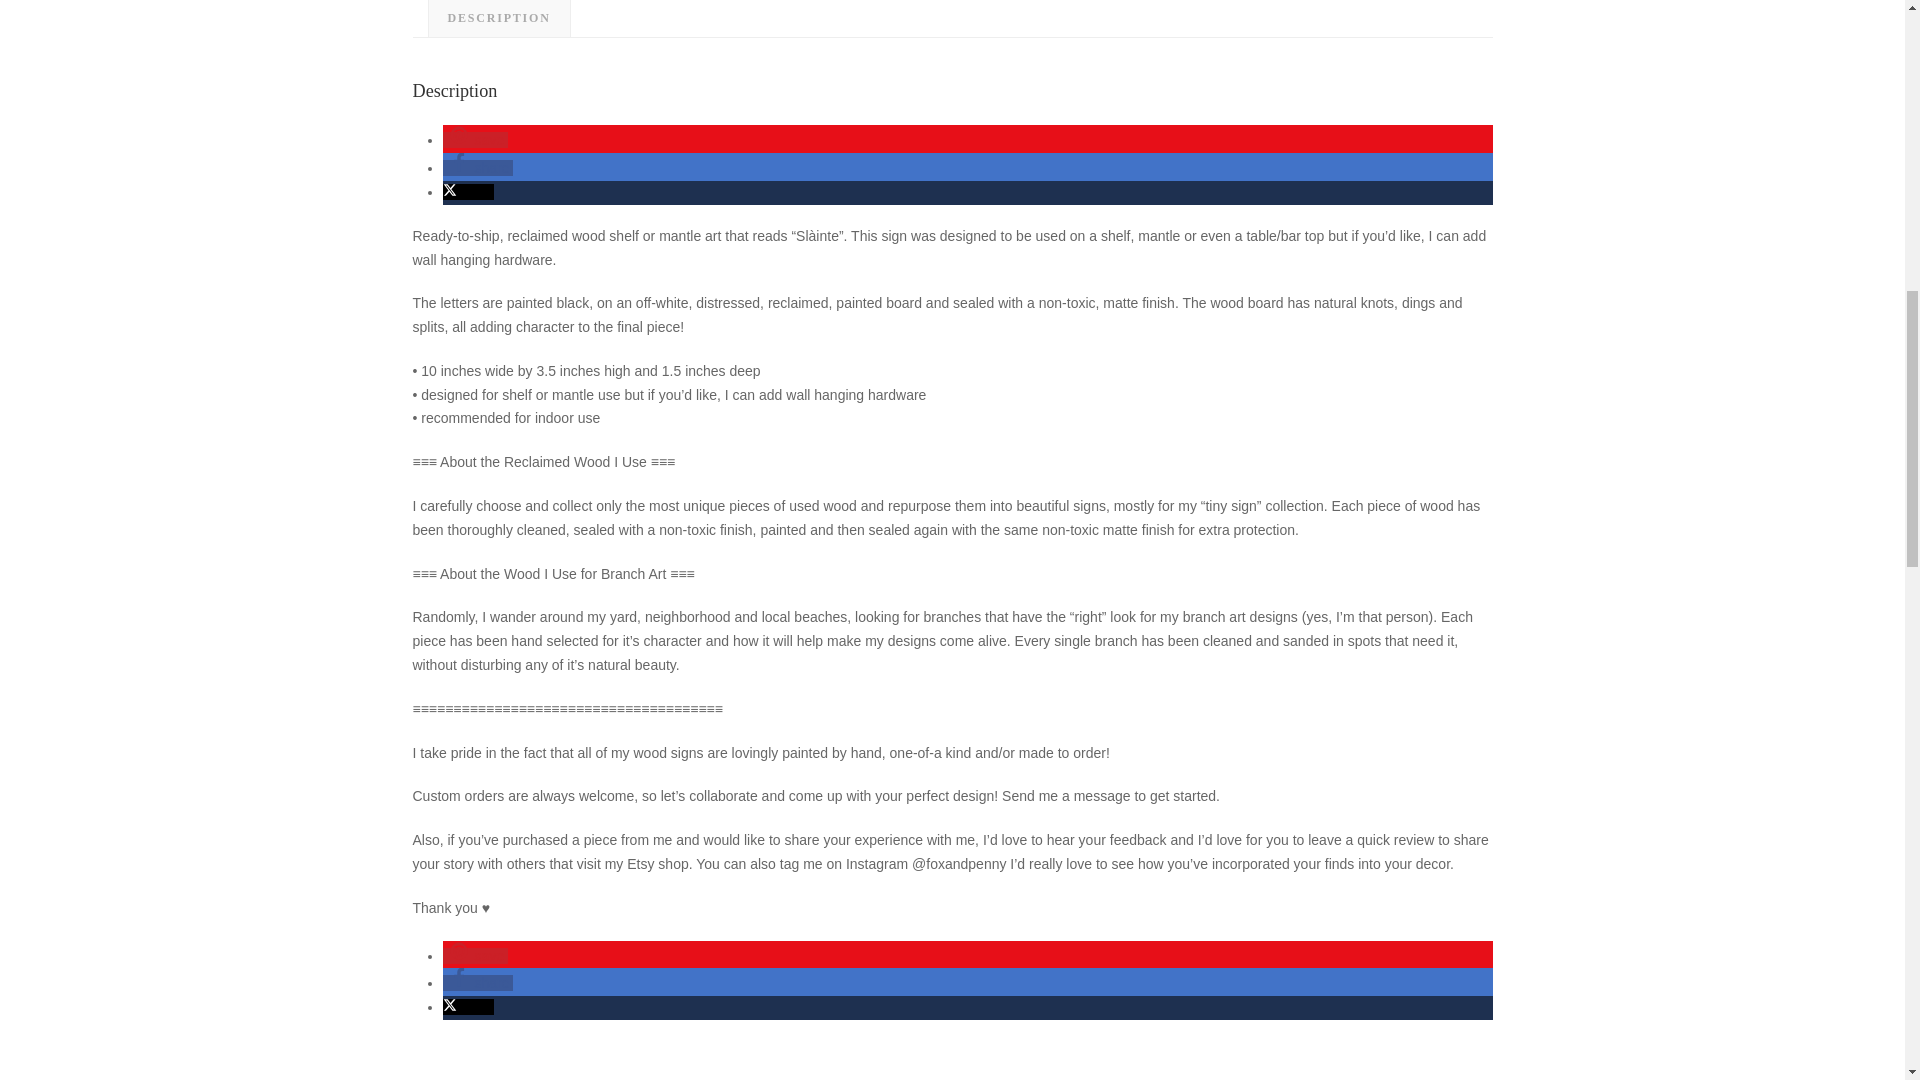 The height and width of the screenshot is (1080, 1920). What do you see at coordinates (476, 168) in the screenshot?
I see `Share on Facebook` at bounding box center [476, 168].